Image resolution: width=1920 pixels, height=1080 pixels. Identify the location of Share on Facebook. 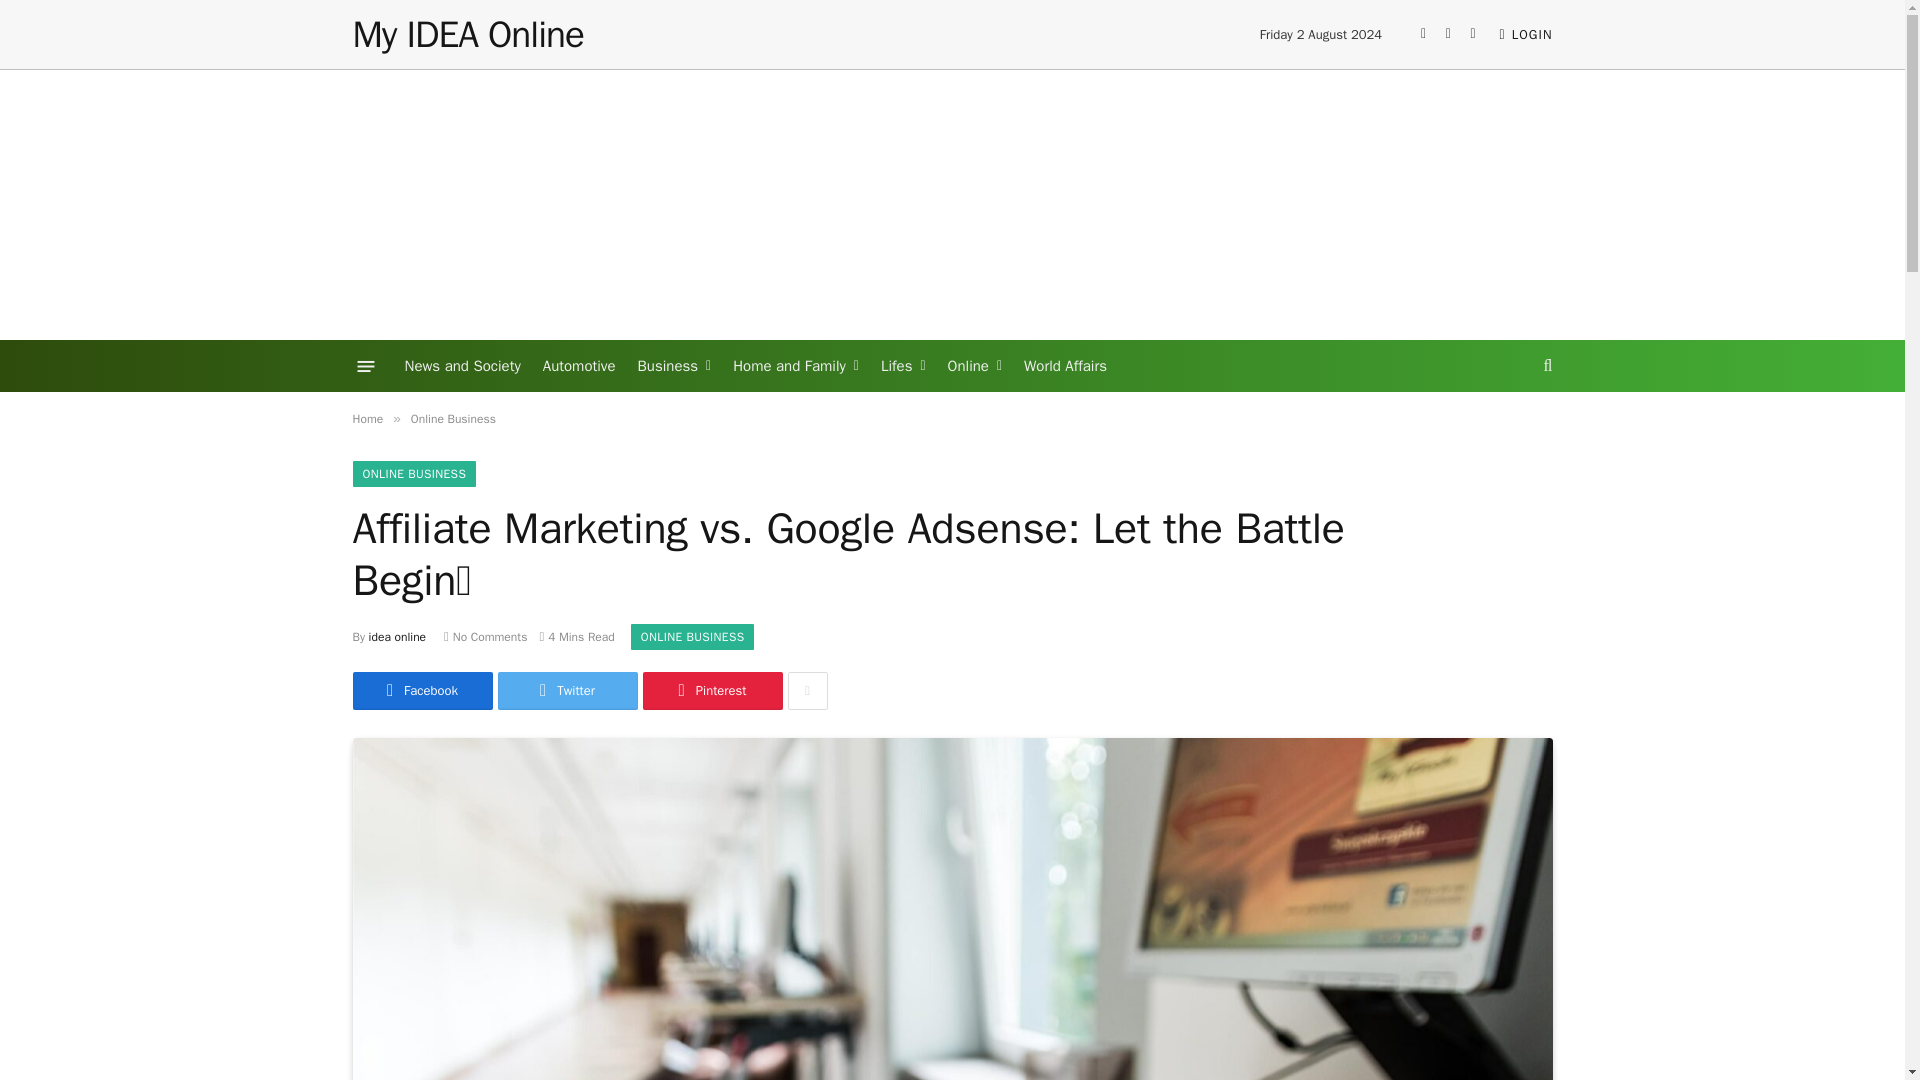
(421, 690).